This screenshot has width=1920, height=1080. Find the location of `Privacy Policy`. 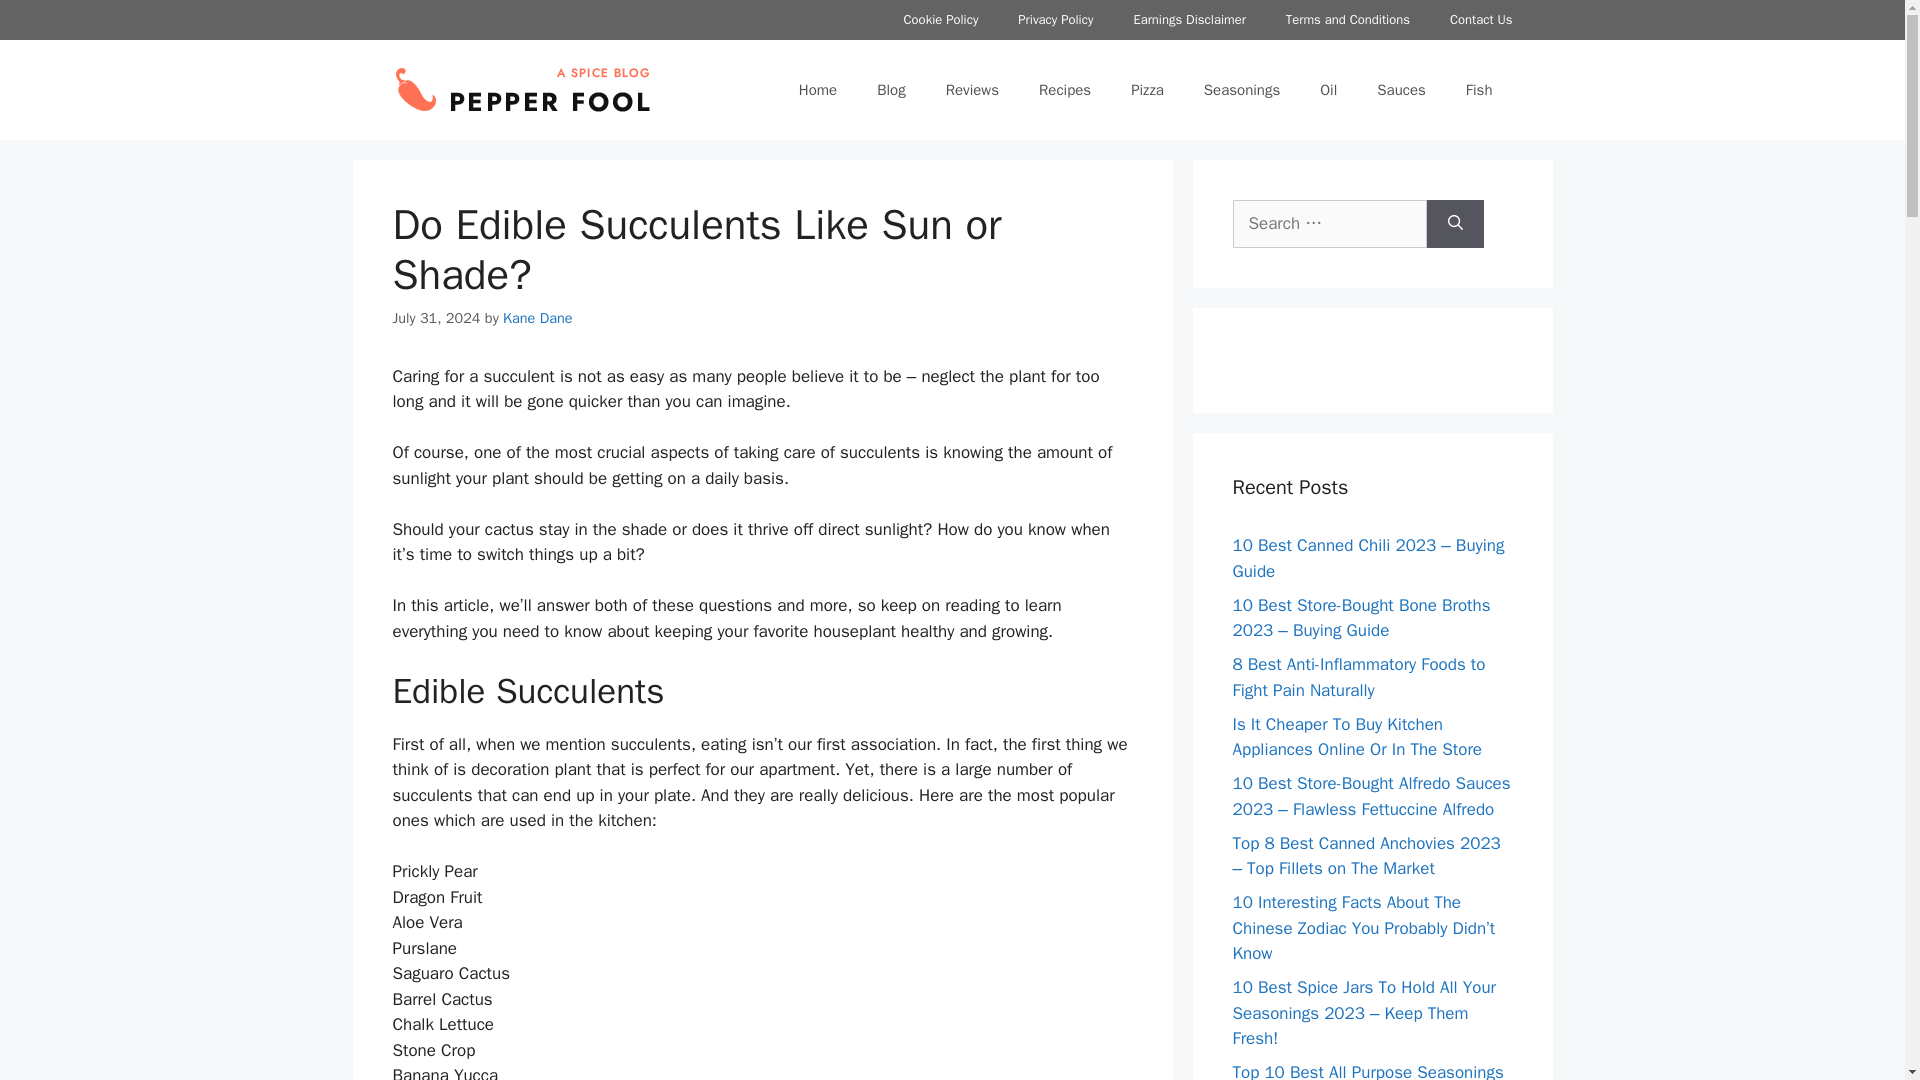

Privacy Policy is located at coordinates (1056, 20).